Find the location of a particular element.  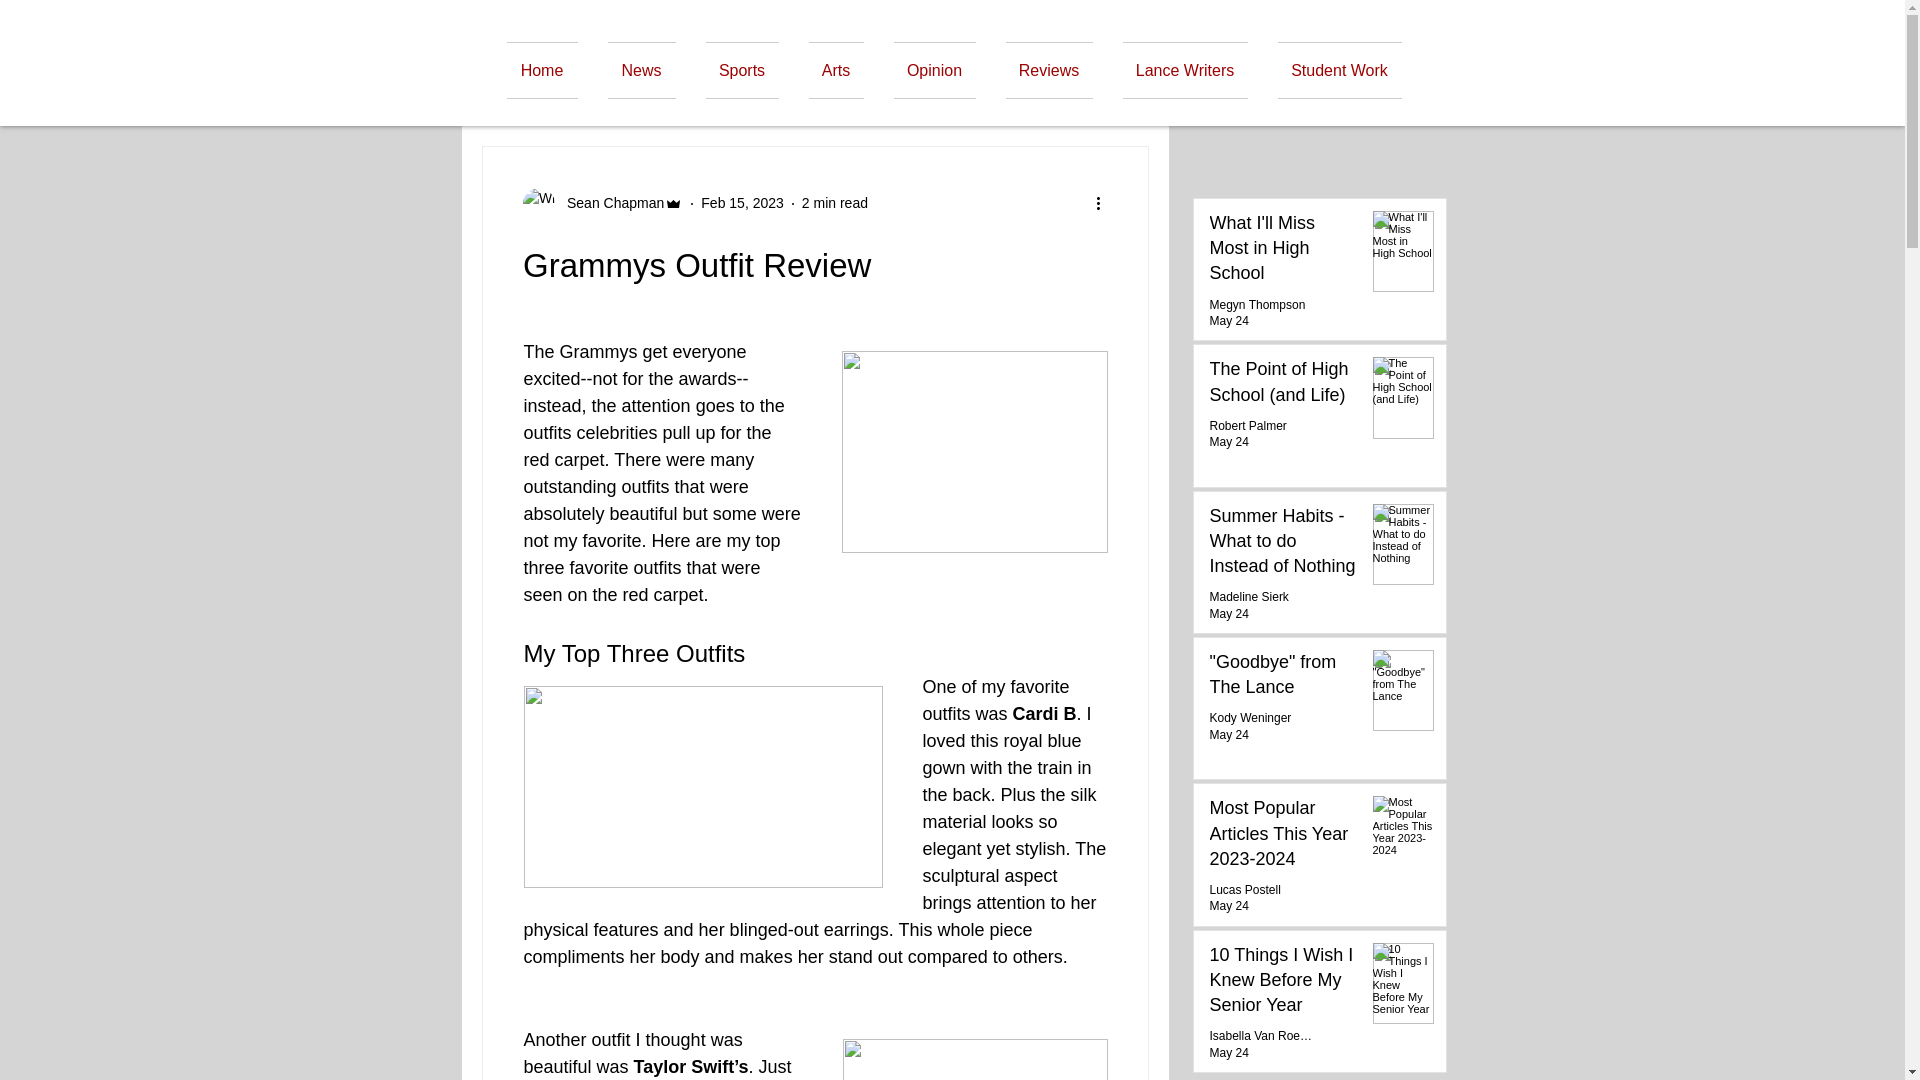

May 24 is located at coordinates (1229, 442).